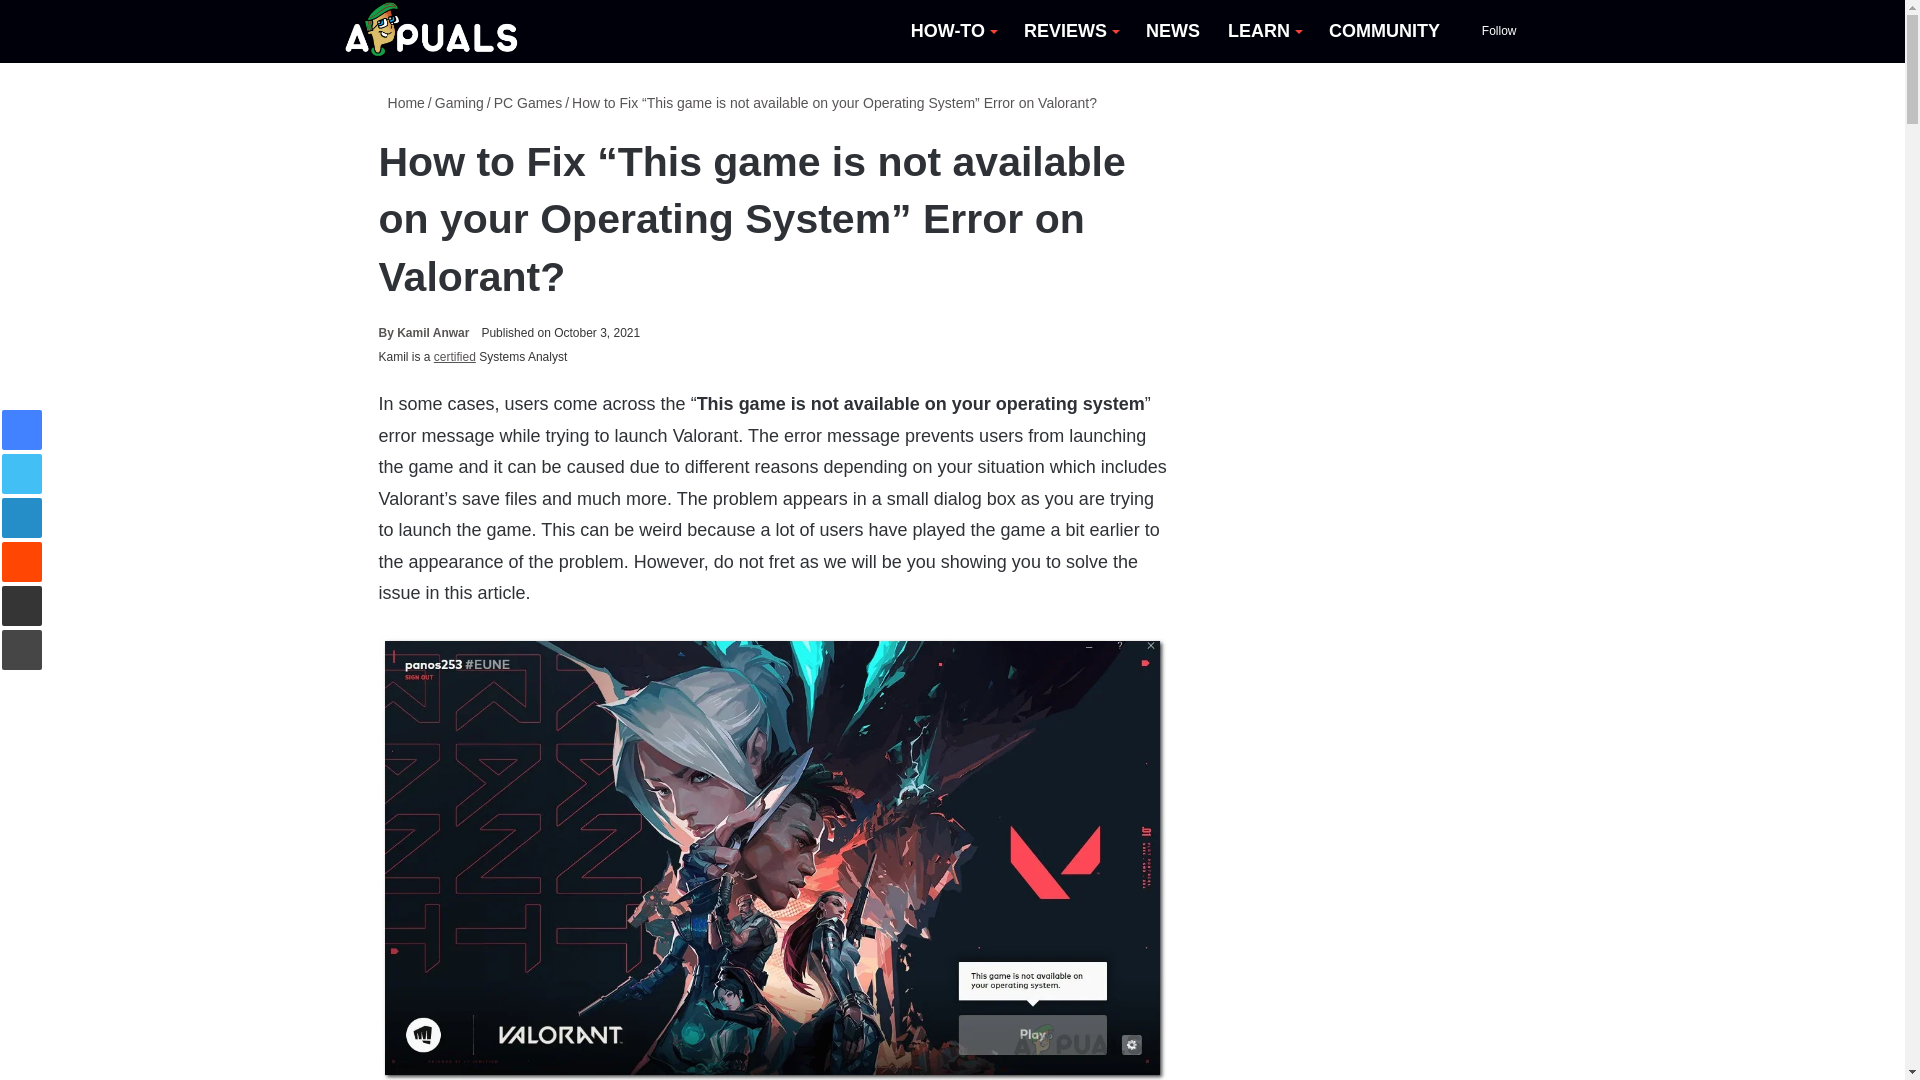 This screenshot has width=1920, height=1080. I want to click on Share via Email, so click(22, 606).